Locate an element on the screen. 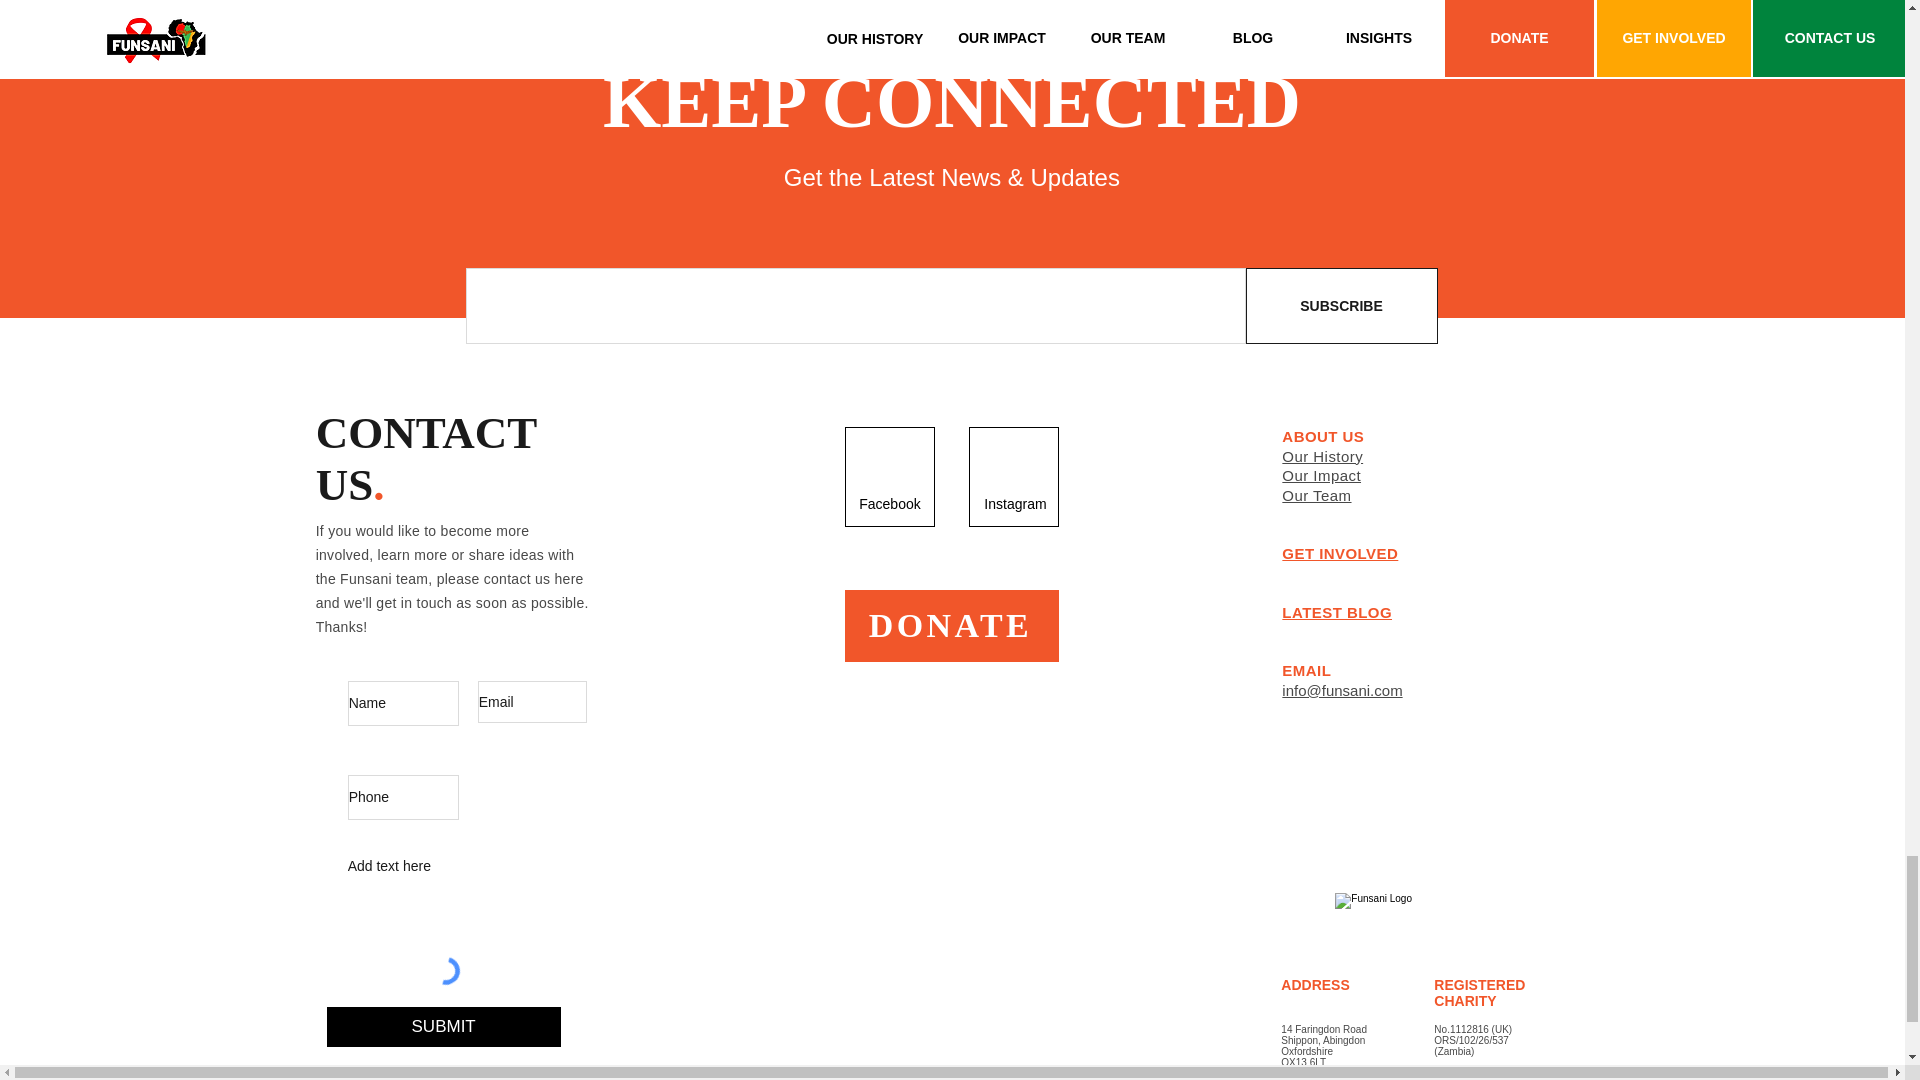 Image resolution: width=1920 pixels, height=1080 pixels. Instagram is located at coordinates (1014, 503).